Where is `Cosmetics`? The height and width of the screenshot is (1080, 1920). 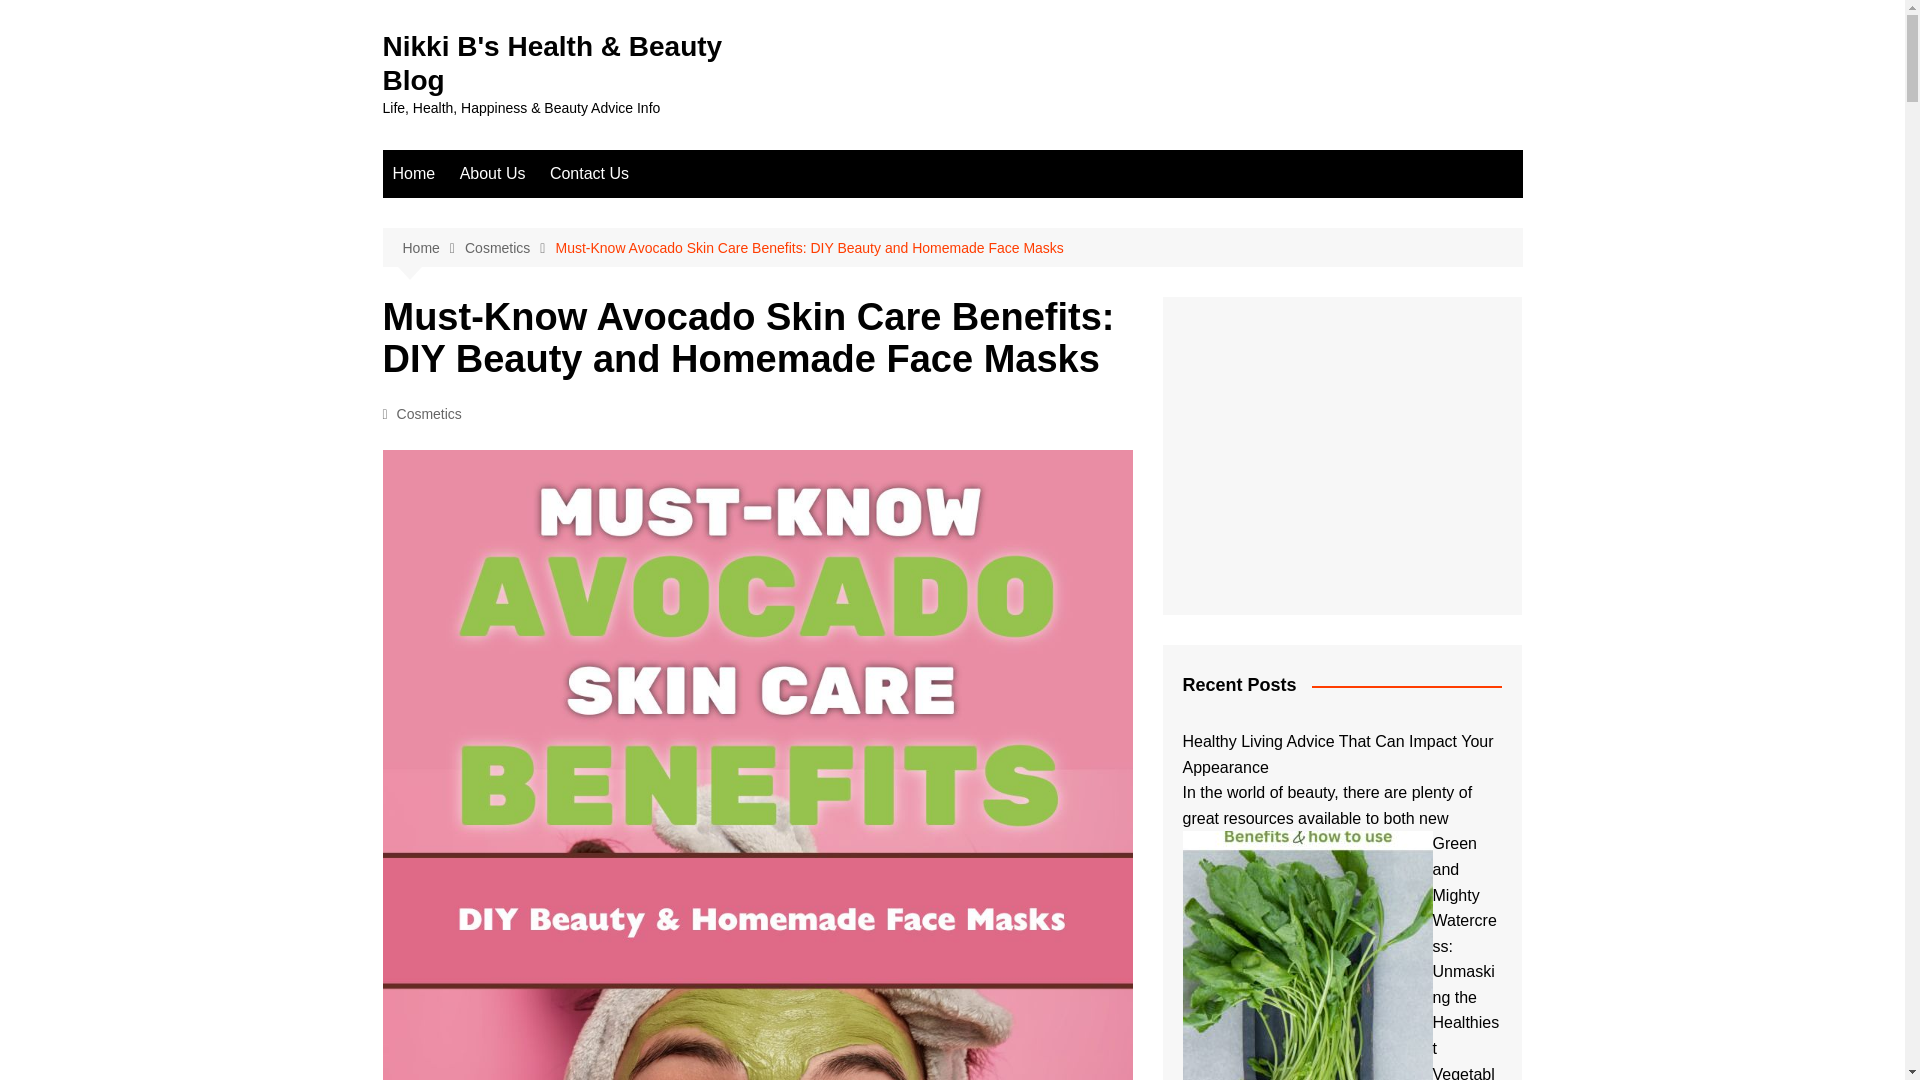 Cosmetics is located at coordinates (509, 248).